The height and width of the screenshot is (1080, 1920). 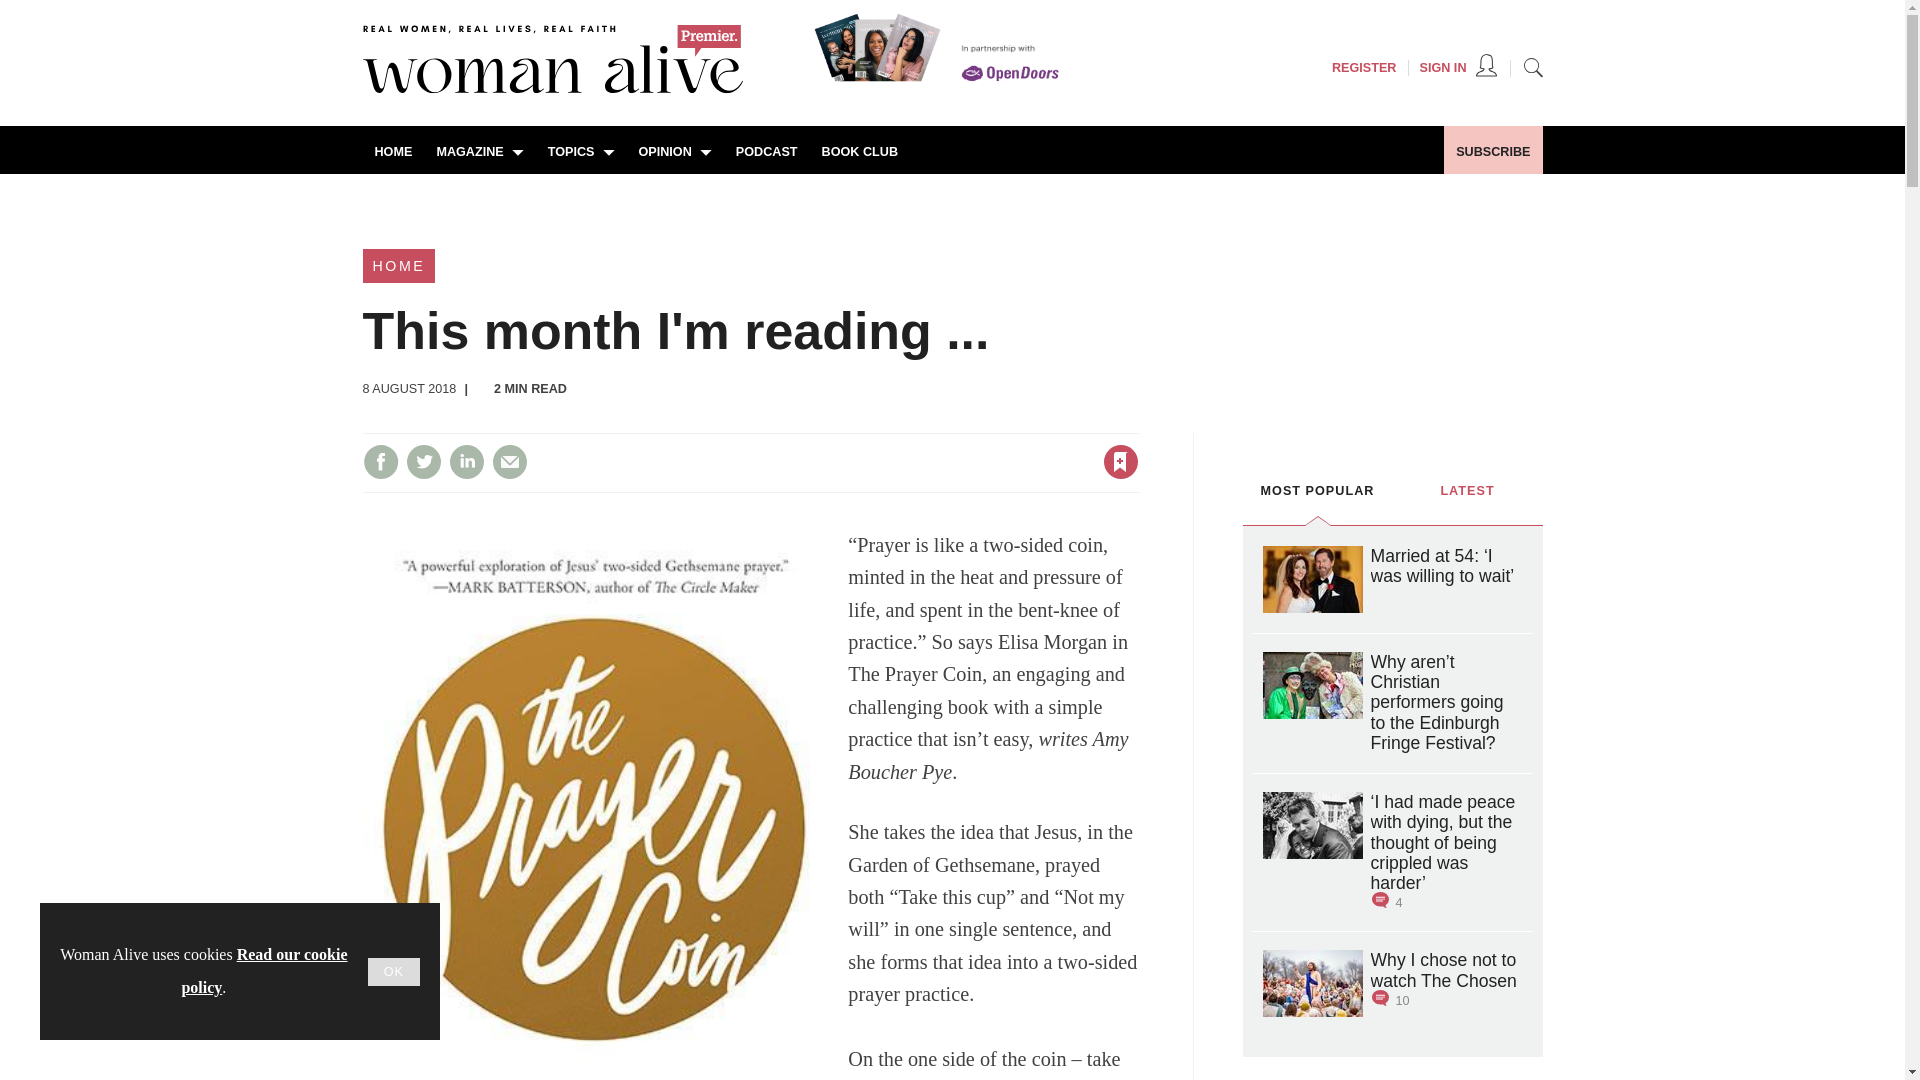 What do you see at coordinates (423, 461) in the screenshot?
I see `Share this on Twitter` at bounding box center [423, 461].